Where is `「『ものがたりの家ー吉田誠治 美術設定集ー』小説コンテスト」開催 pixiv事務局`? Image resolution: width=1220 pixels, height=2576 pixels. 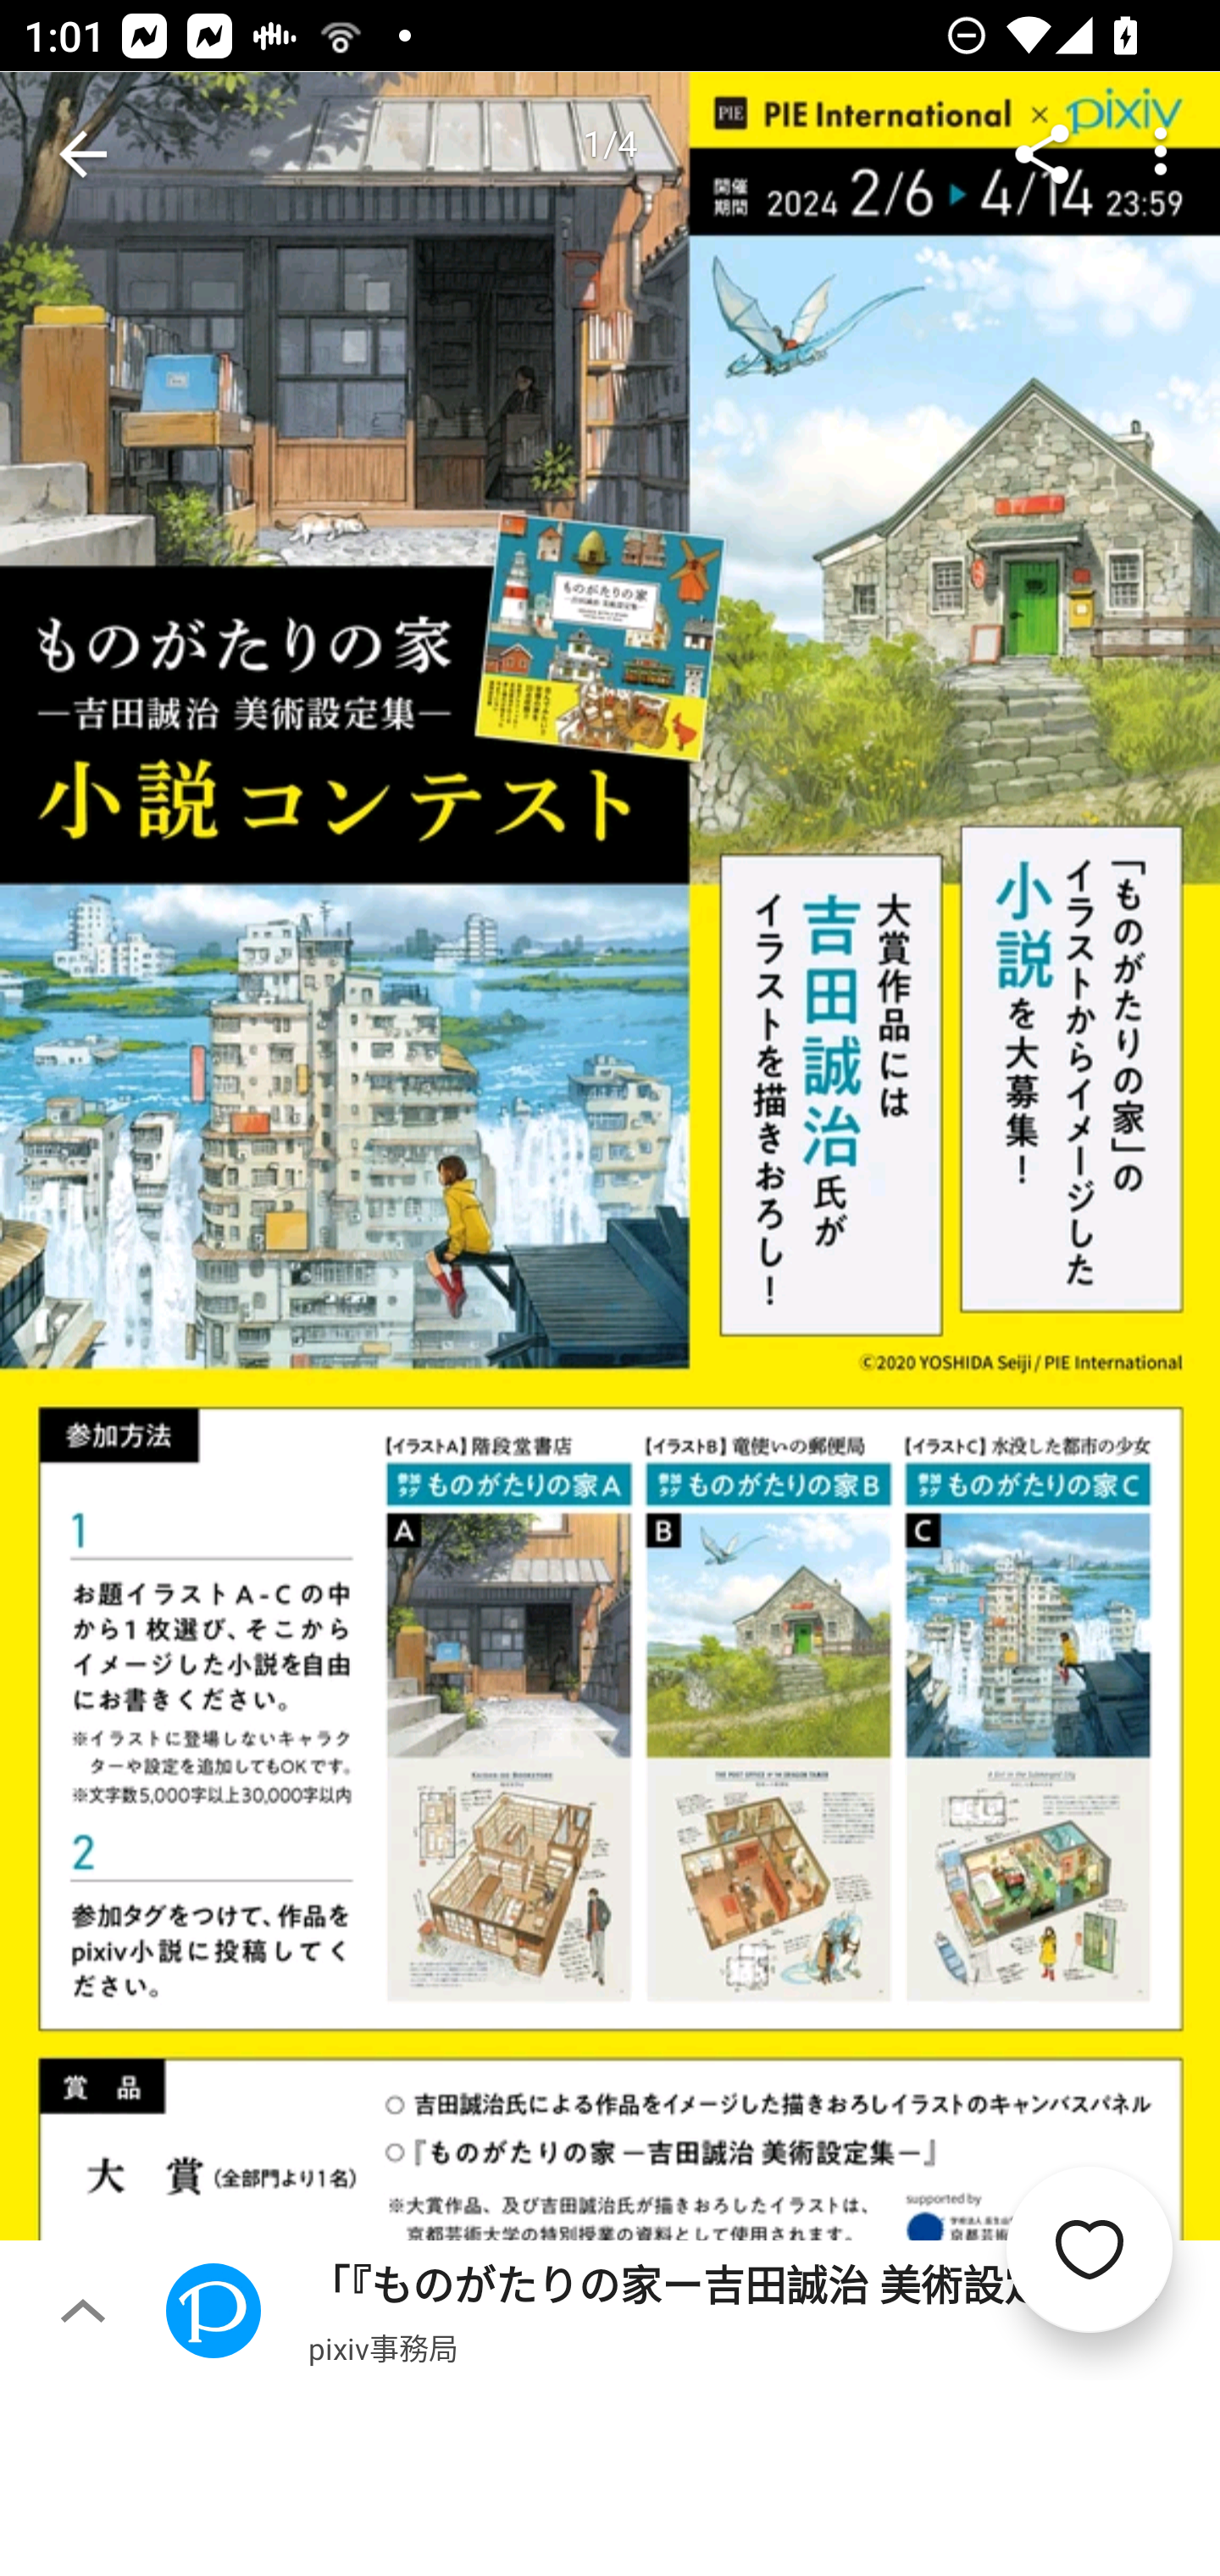 「『ものがたりの家ー吉田誠治 美術設定集ー』小説コンテスト」開催 pixiv事務局 is located at coordinates (693, 2310).